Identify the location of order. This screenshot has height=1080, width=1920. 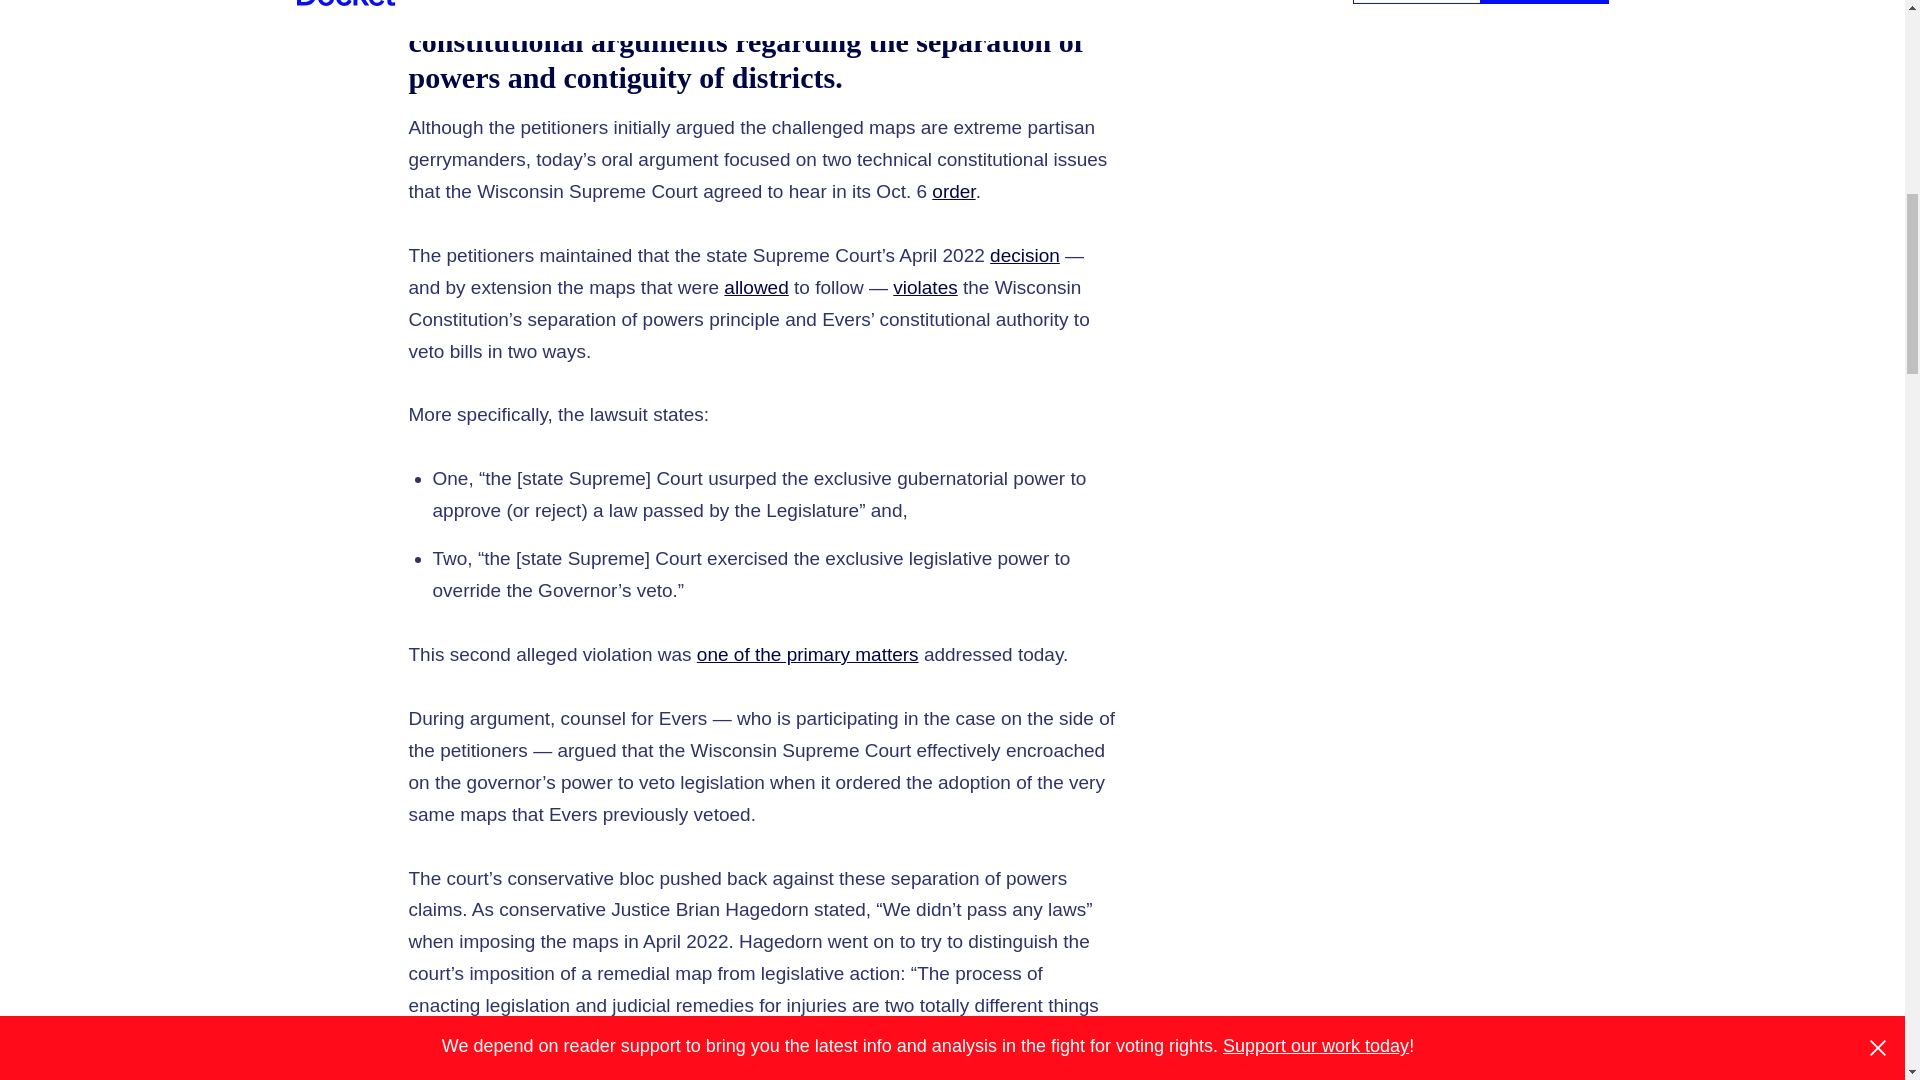
(953, 191).